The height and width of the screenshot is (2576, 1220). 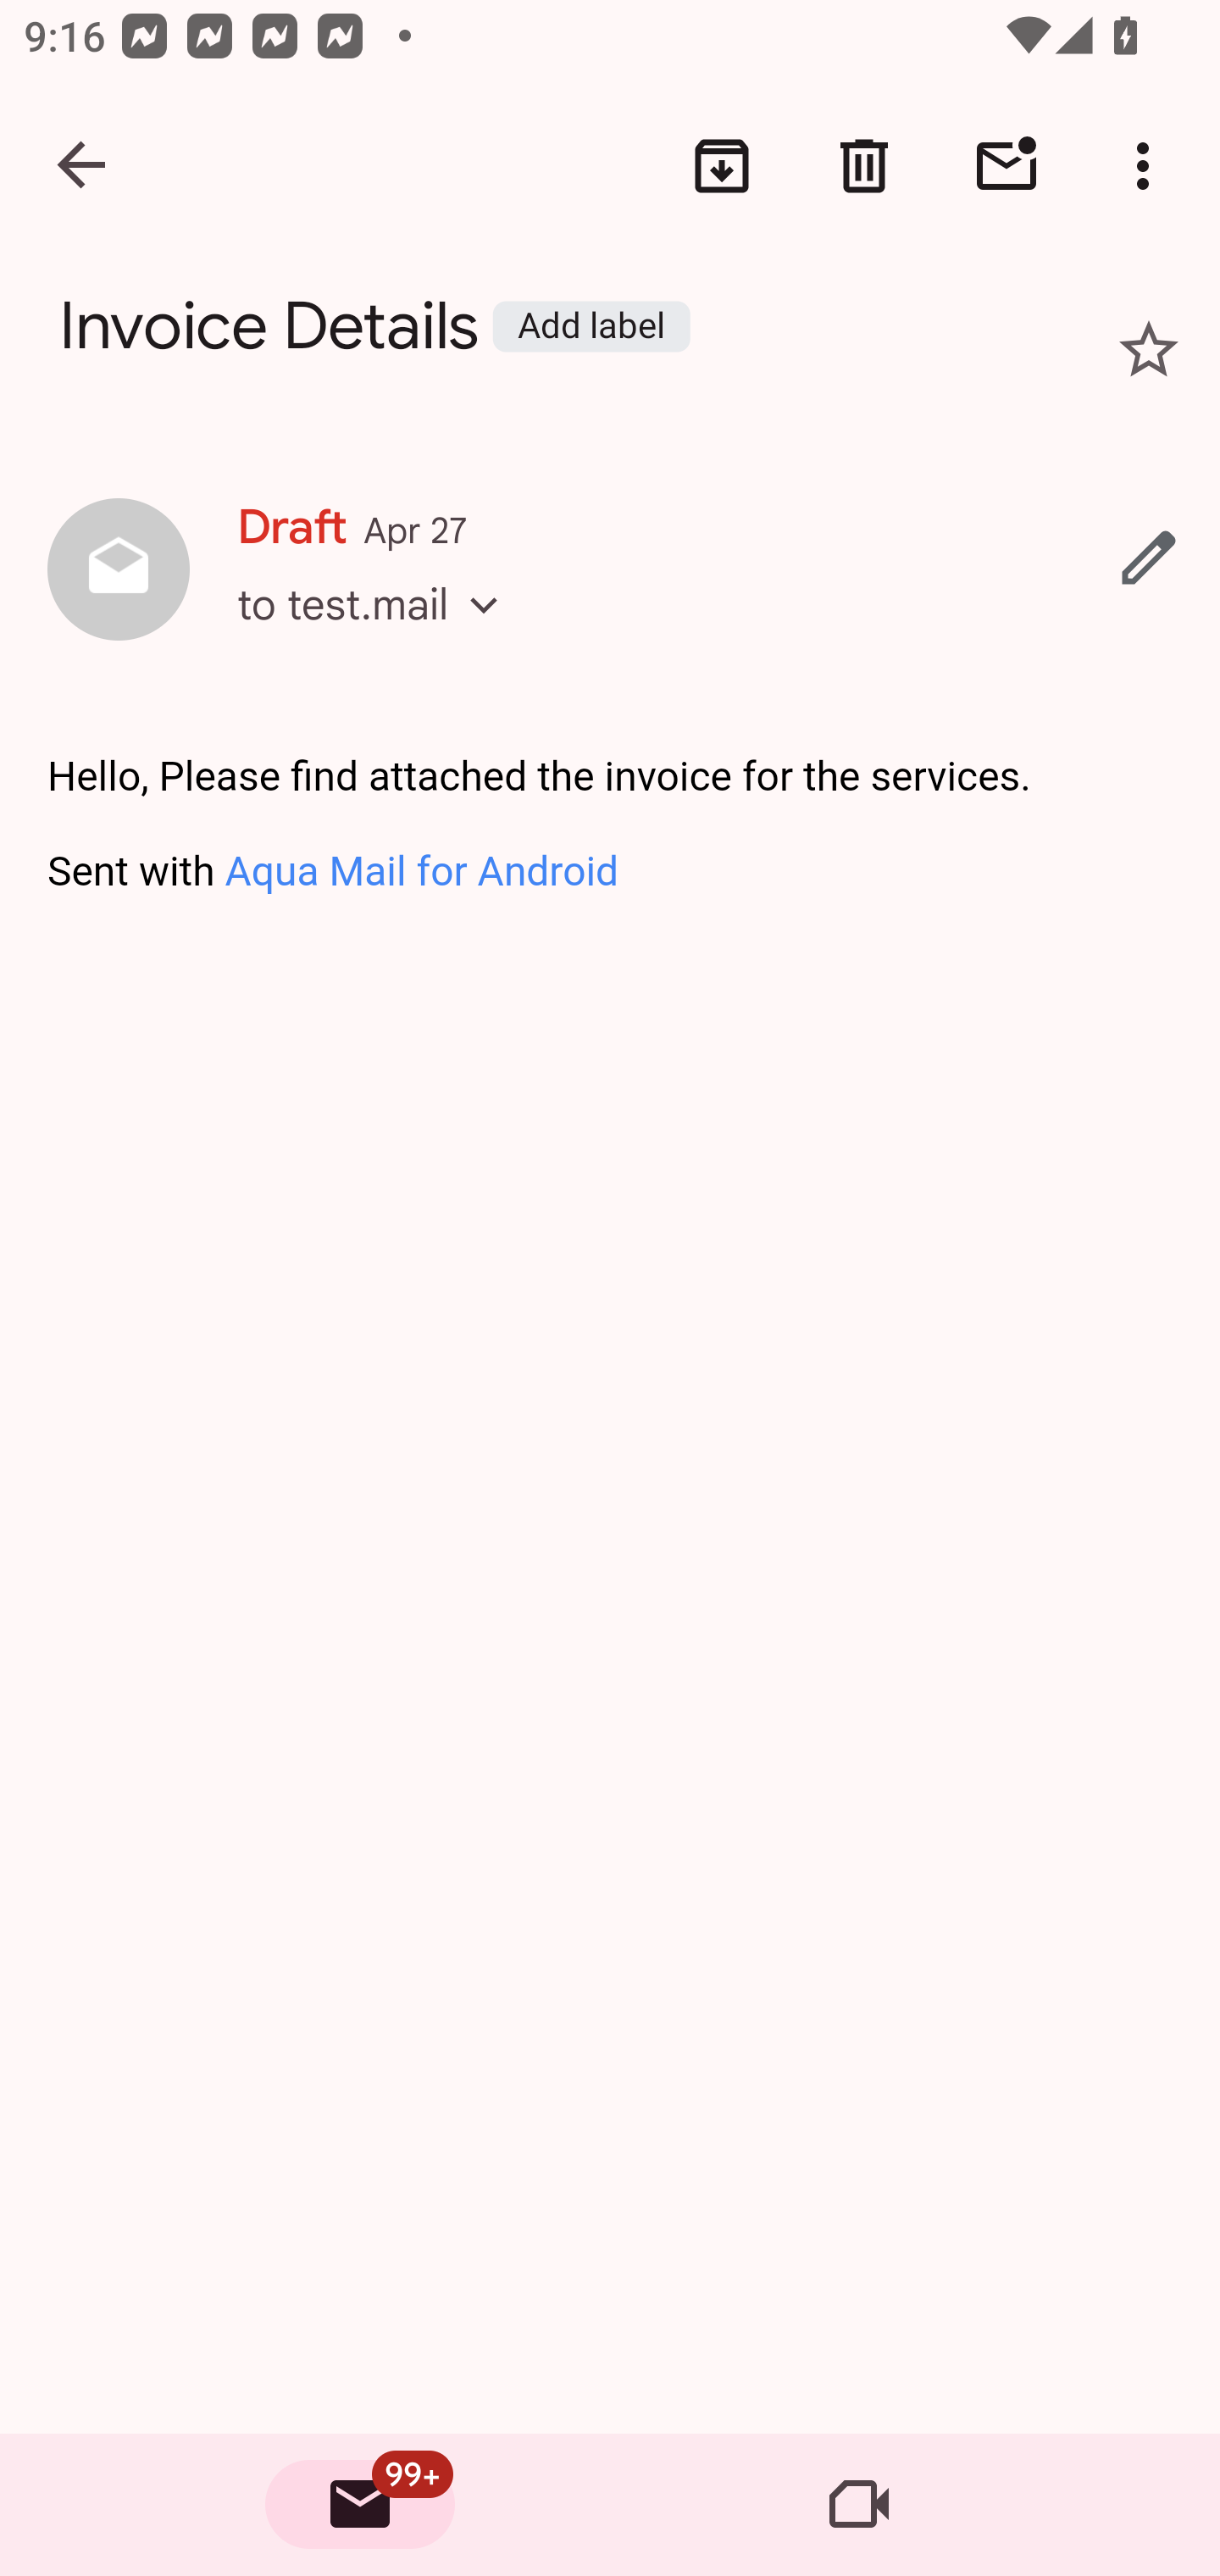 I want to click on Navigate up, so click(x=83, y=166).